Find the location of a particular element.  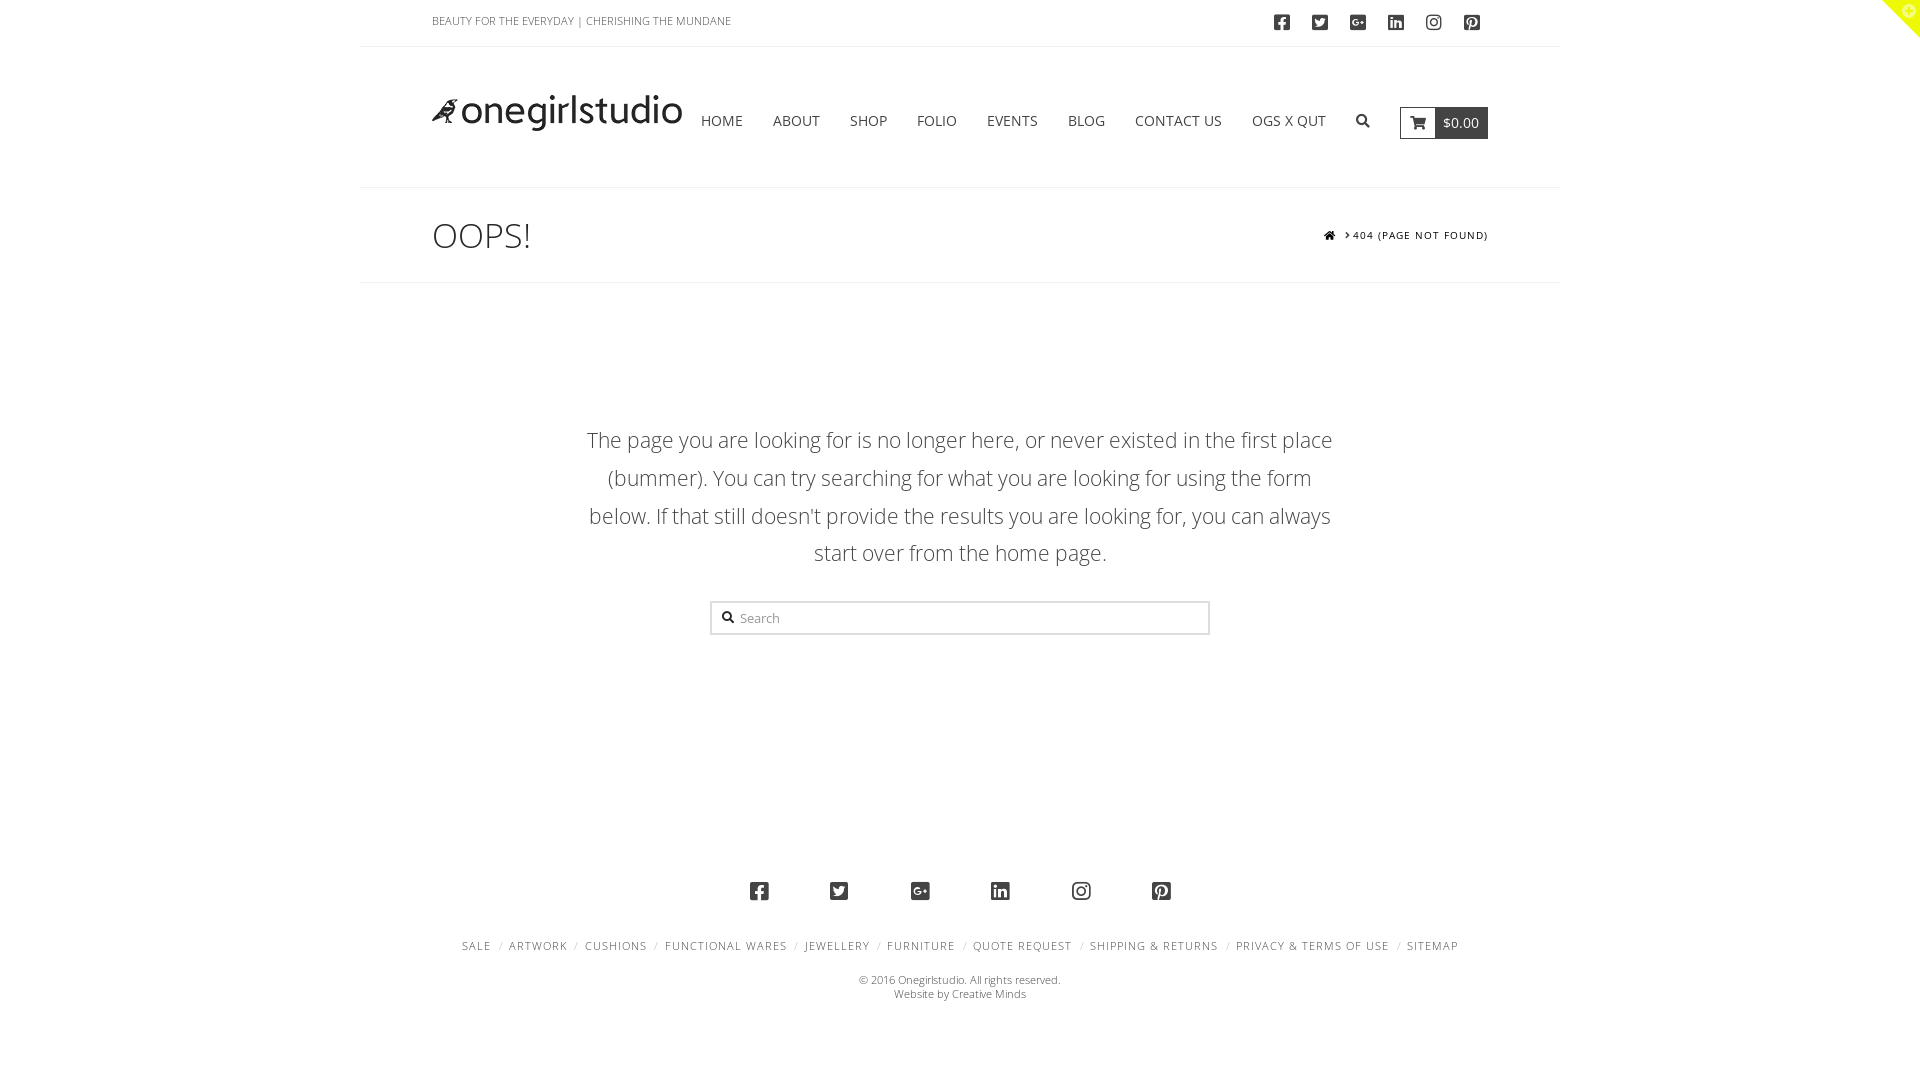

Google+ is located at coordinates (1358, 22).